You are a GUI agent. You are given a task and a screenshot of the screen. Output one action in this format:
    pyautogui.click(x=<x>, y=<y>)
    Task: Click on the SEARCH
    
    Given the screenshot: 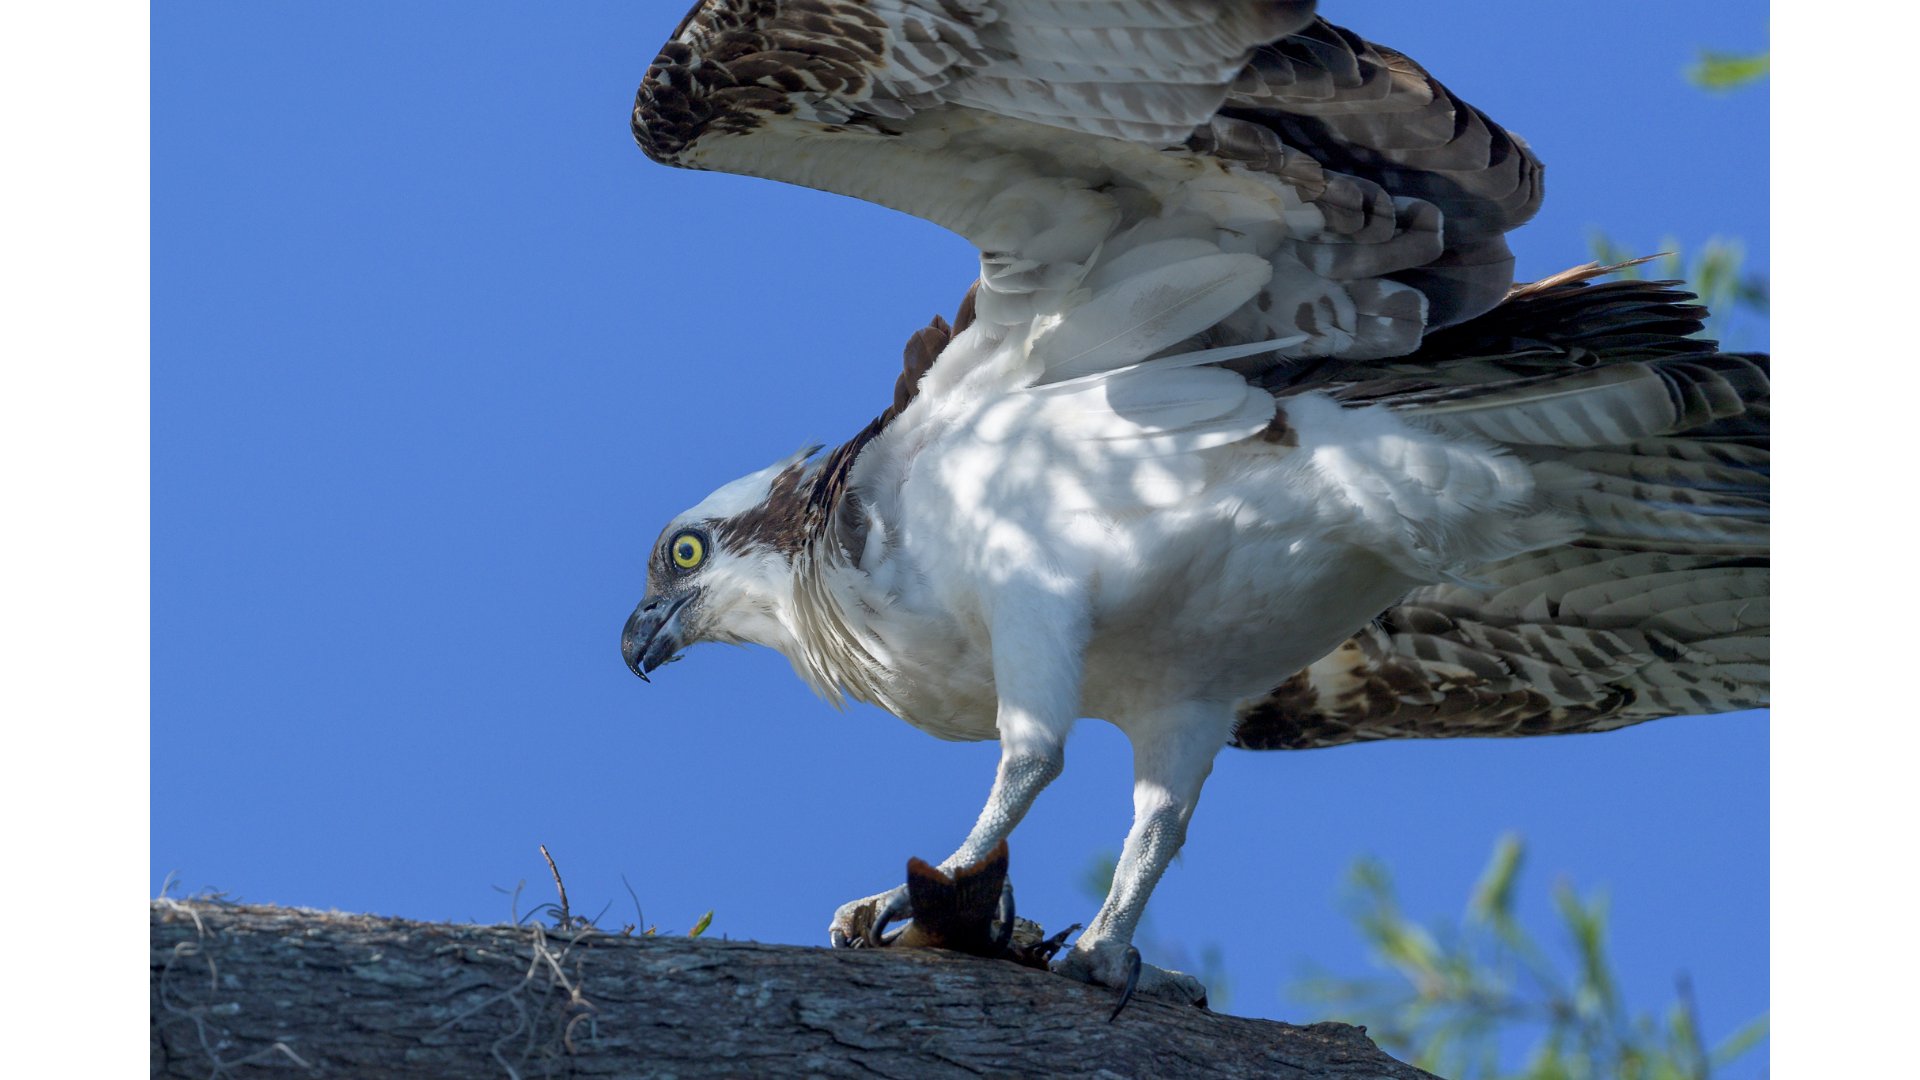 What is the action you would take?
    pyautogui.click(x=1032, y=93)
    